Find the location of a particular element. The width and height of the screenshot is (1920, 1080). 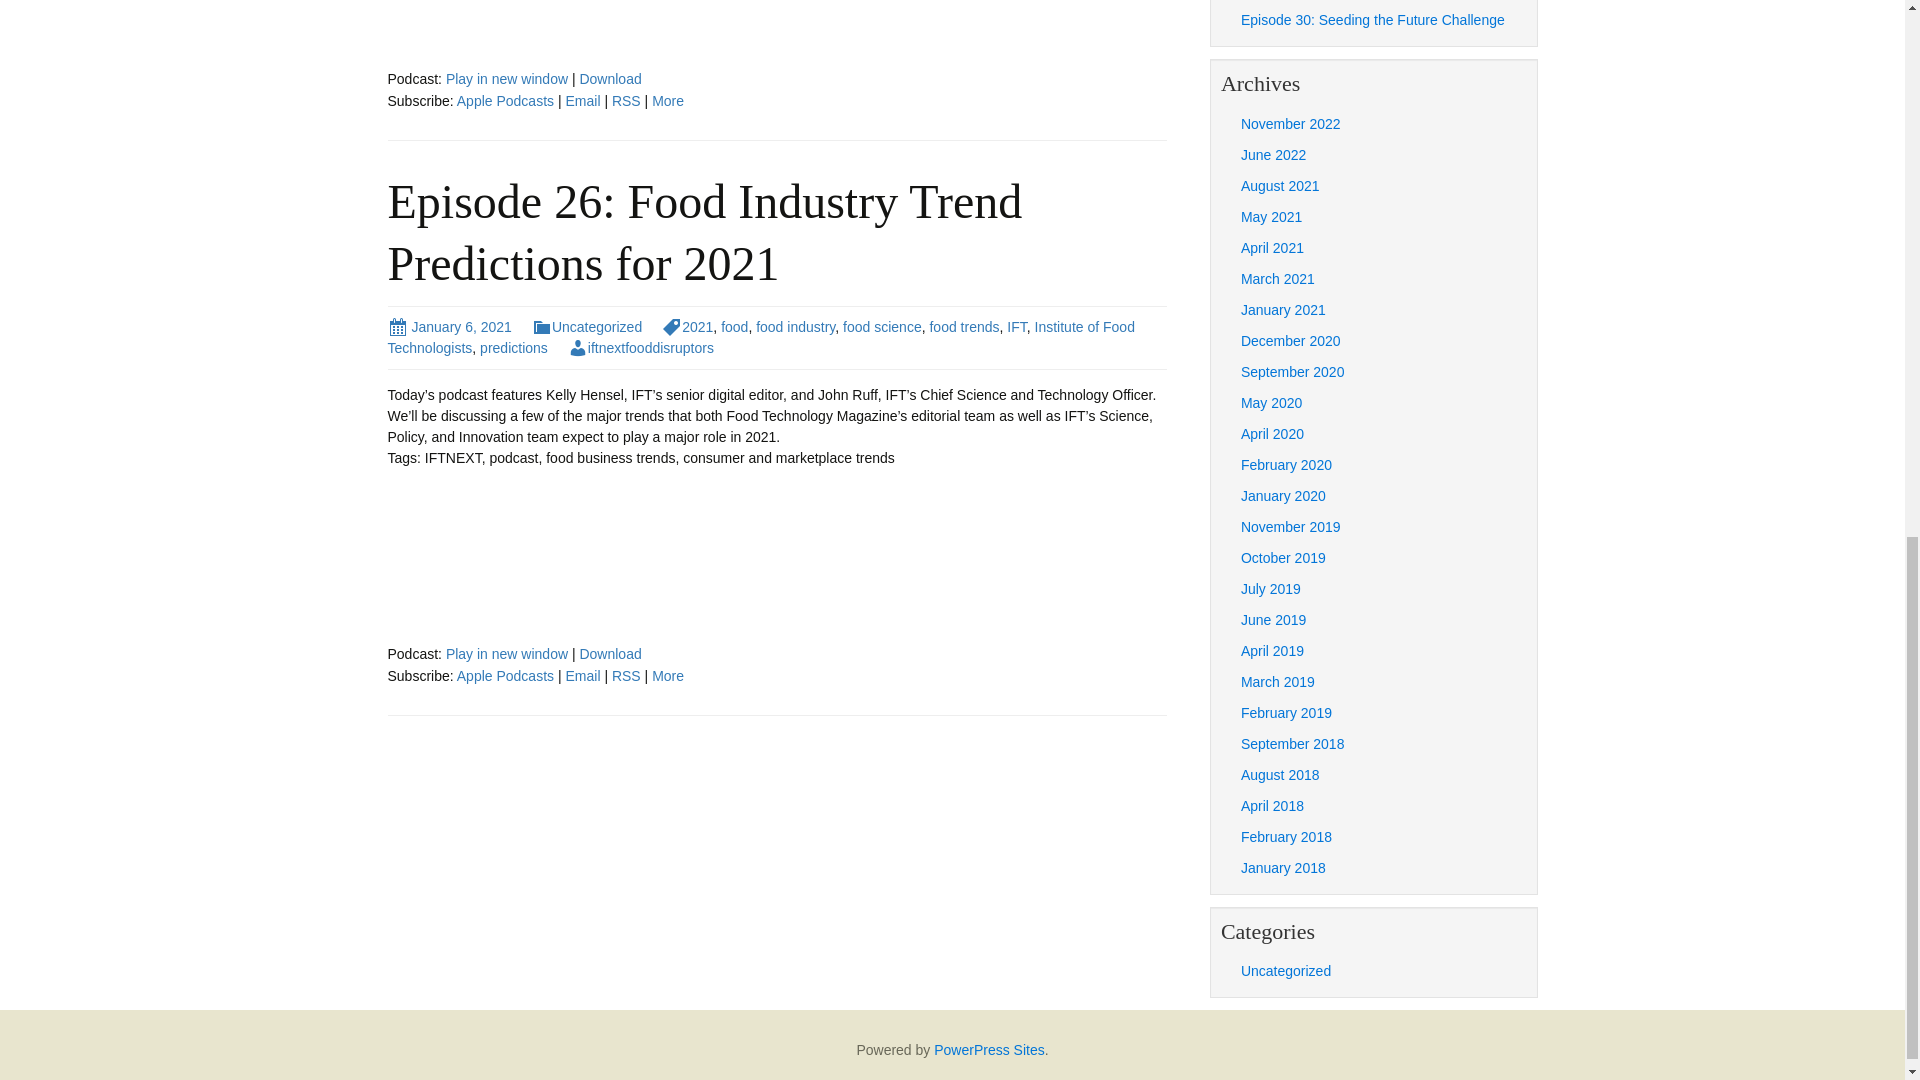

Apple Podcasts is located at coordinates (505, 100).